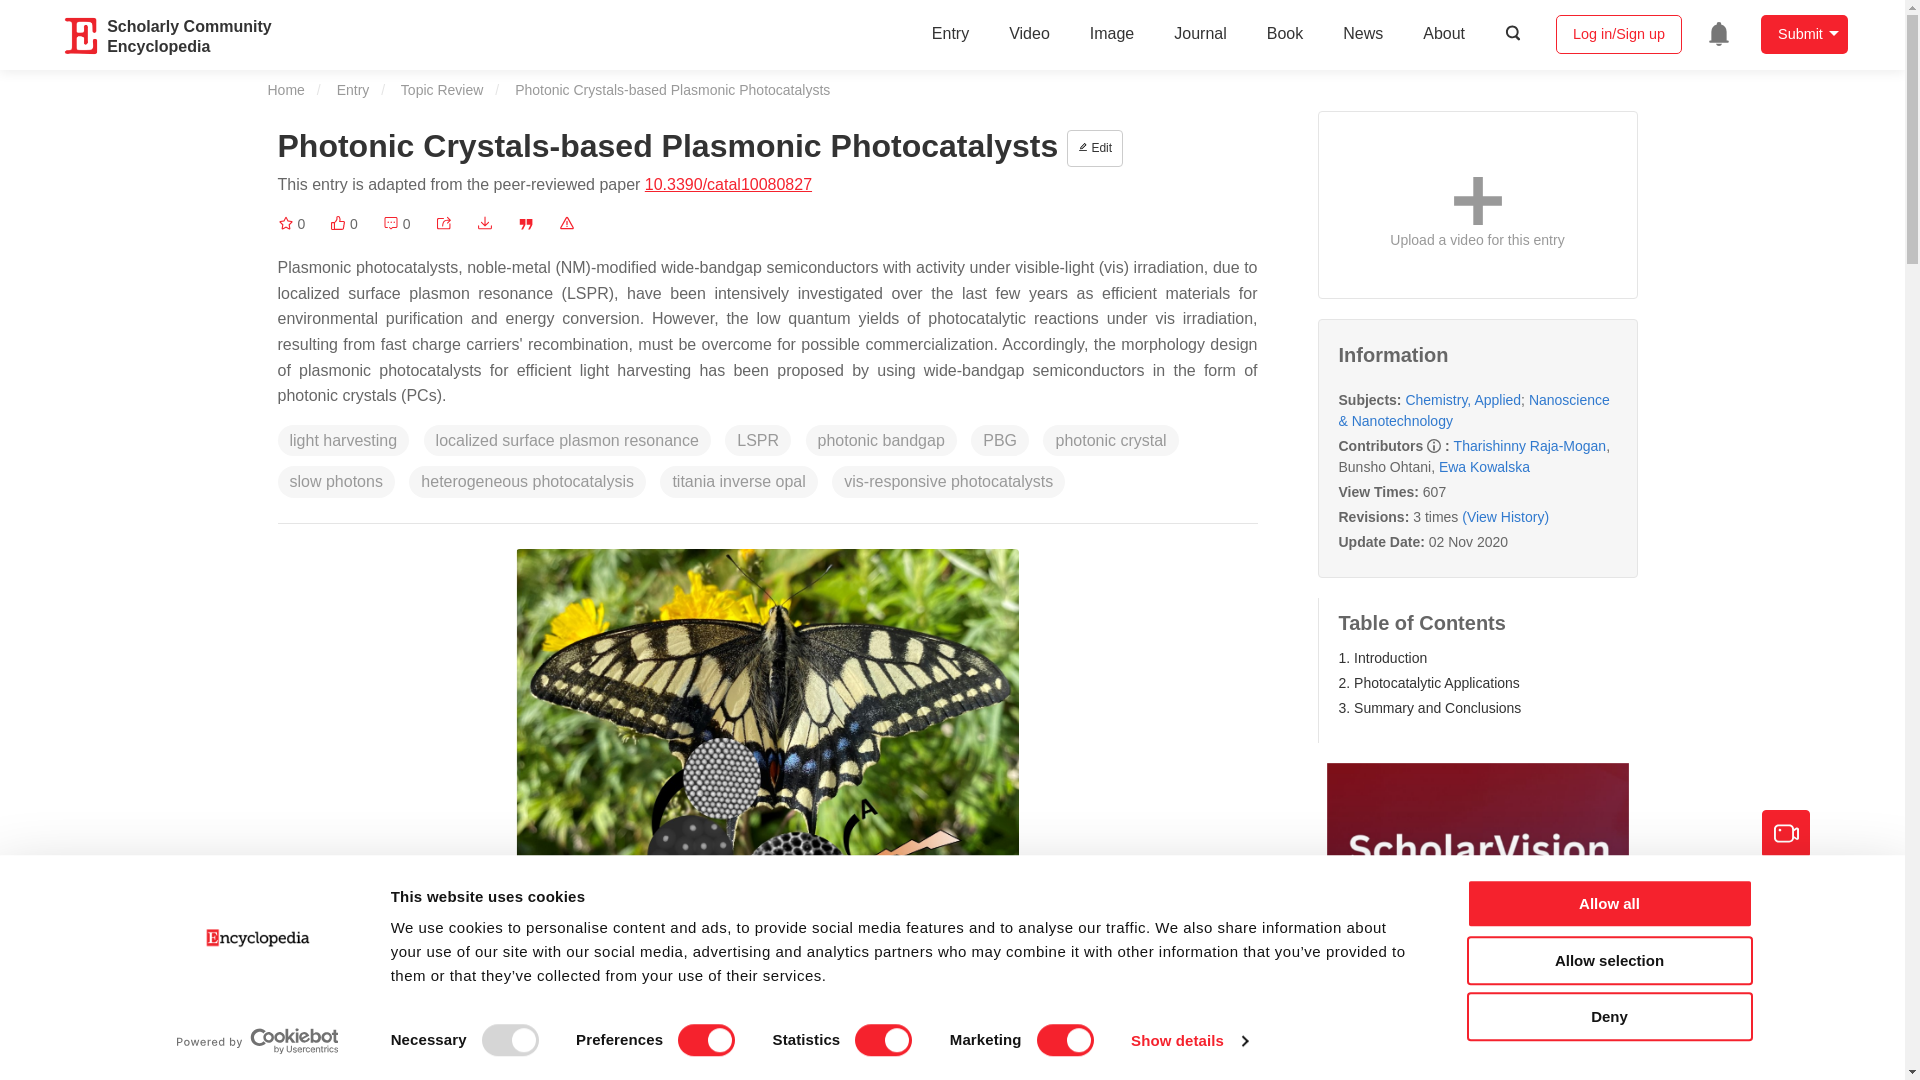  What do you see at coordinates (1188, 1041) in the screenshot?
I see `Show details` at bounding box center [1188, 1041].